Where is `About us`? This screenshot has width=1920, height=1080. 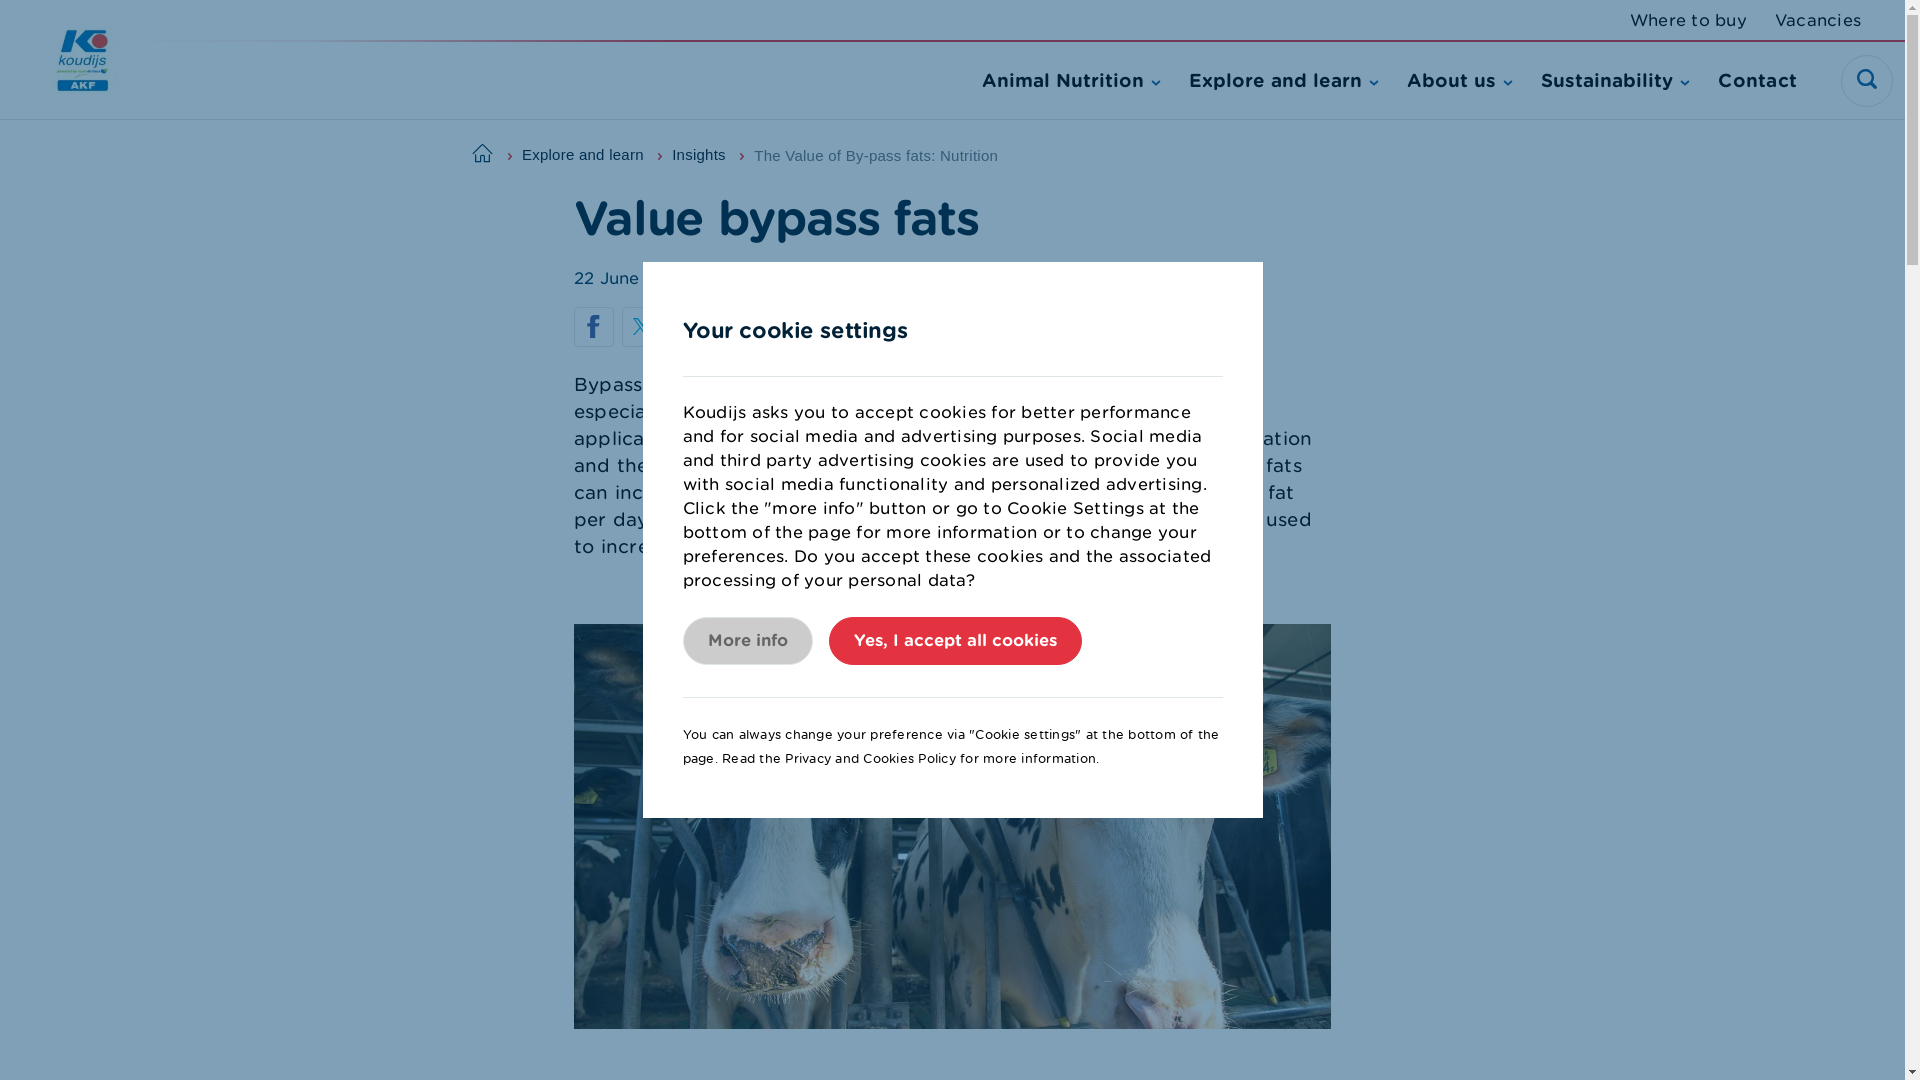
About us is located at coordinates (1460, 80).